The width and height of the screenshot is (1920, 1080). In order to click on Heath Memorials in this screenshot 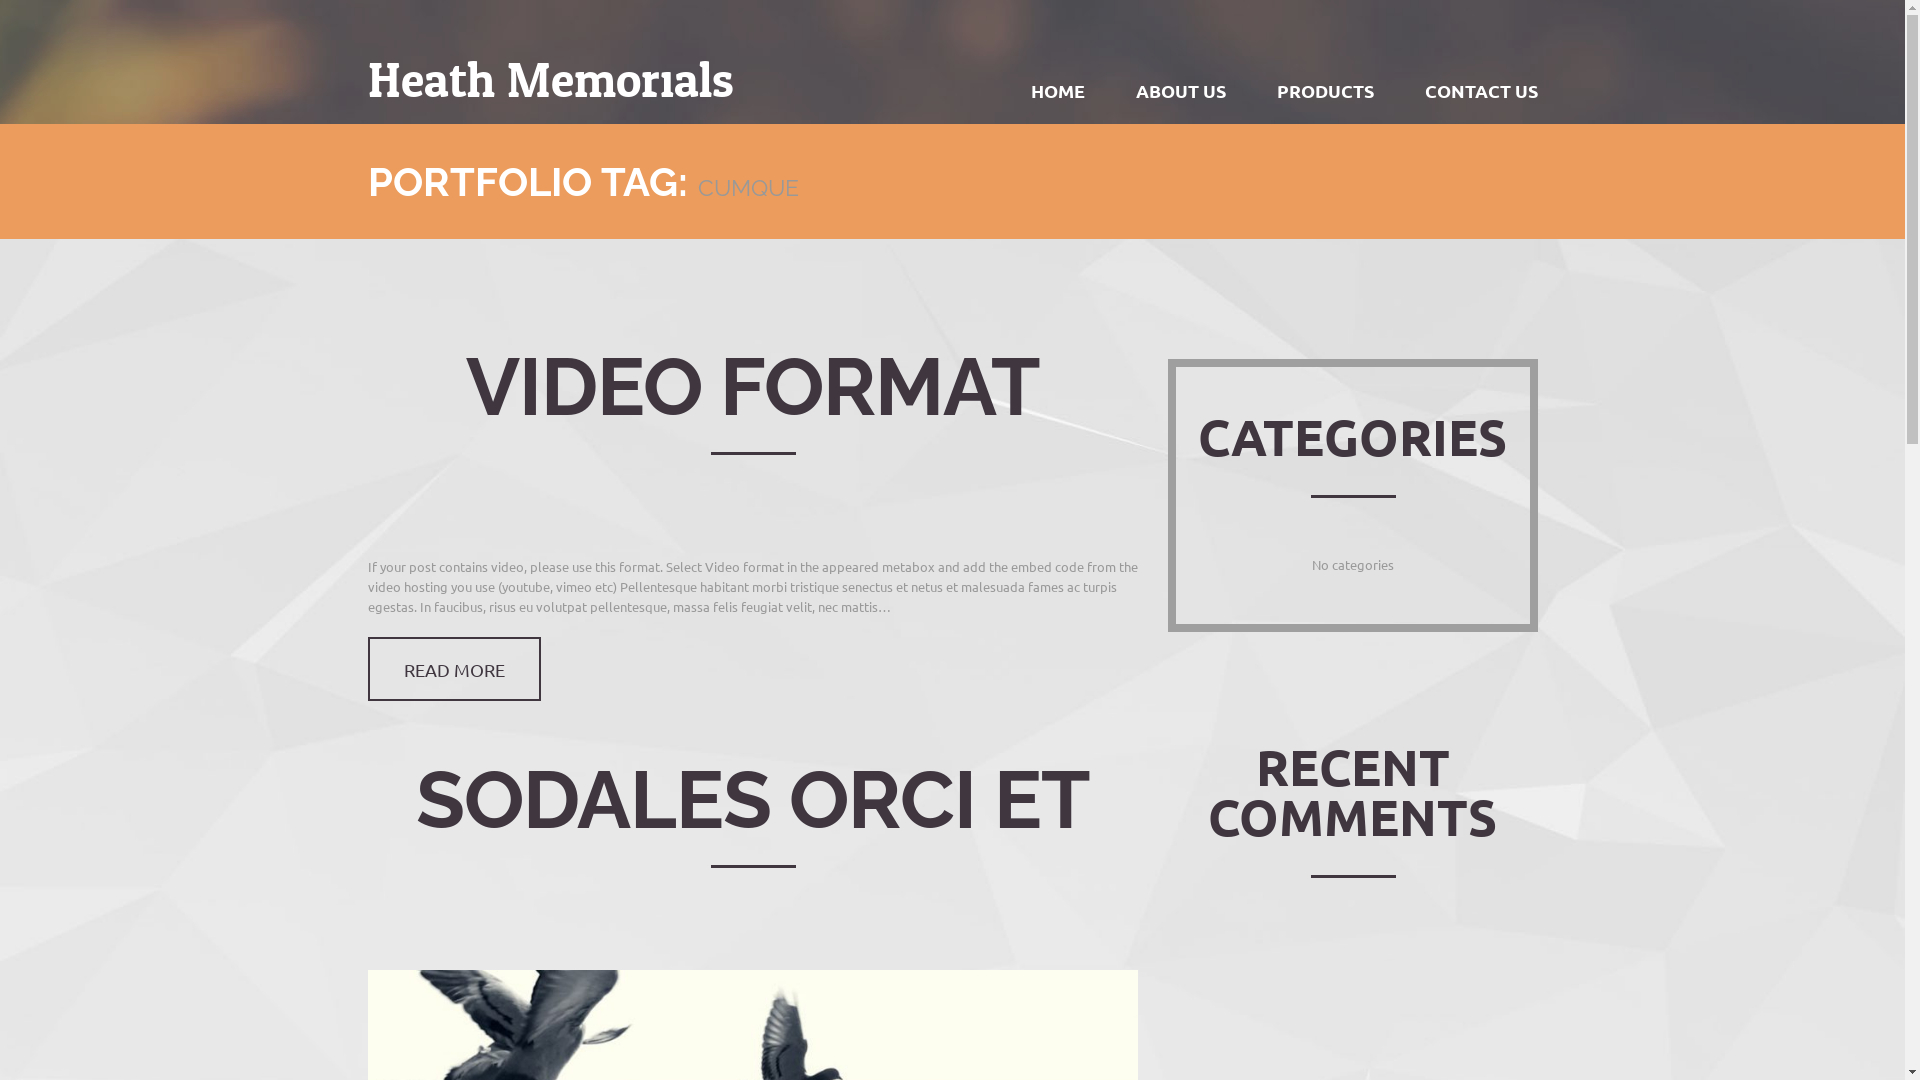, I will do `click(551, 82)`.